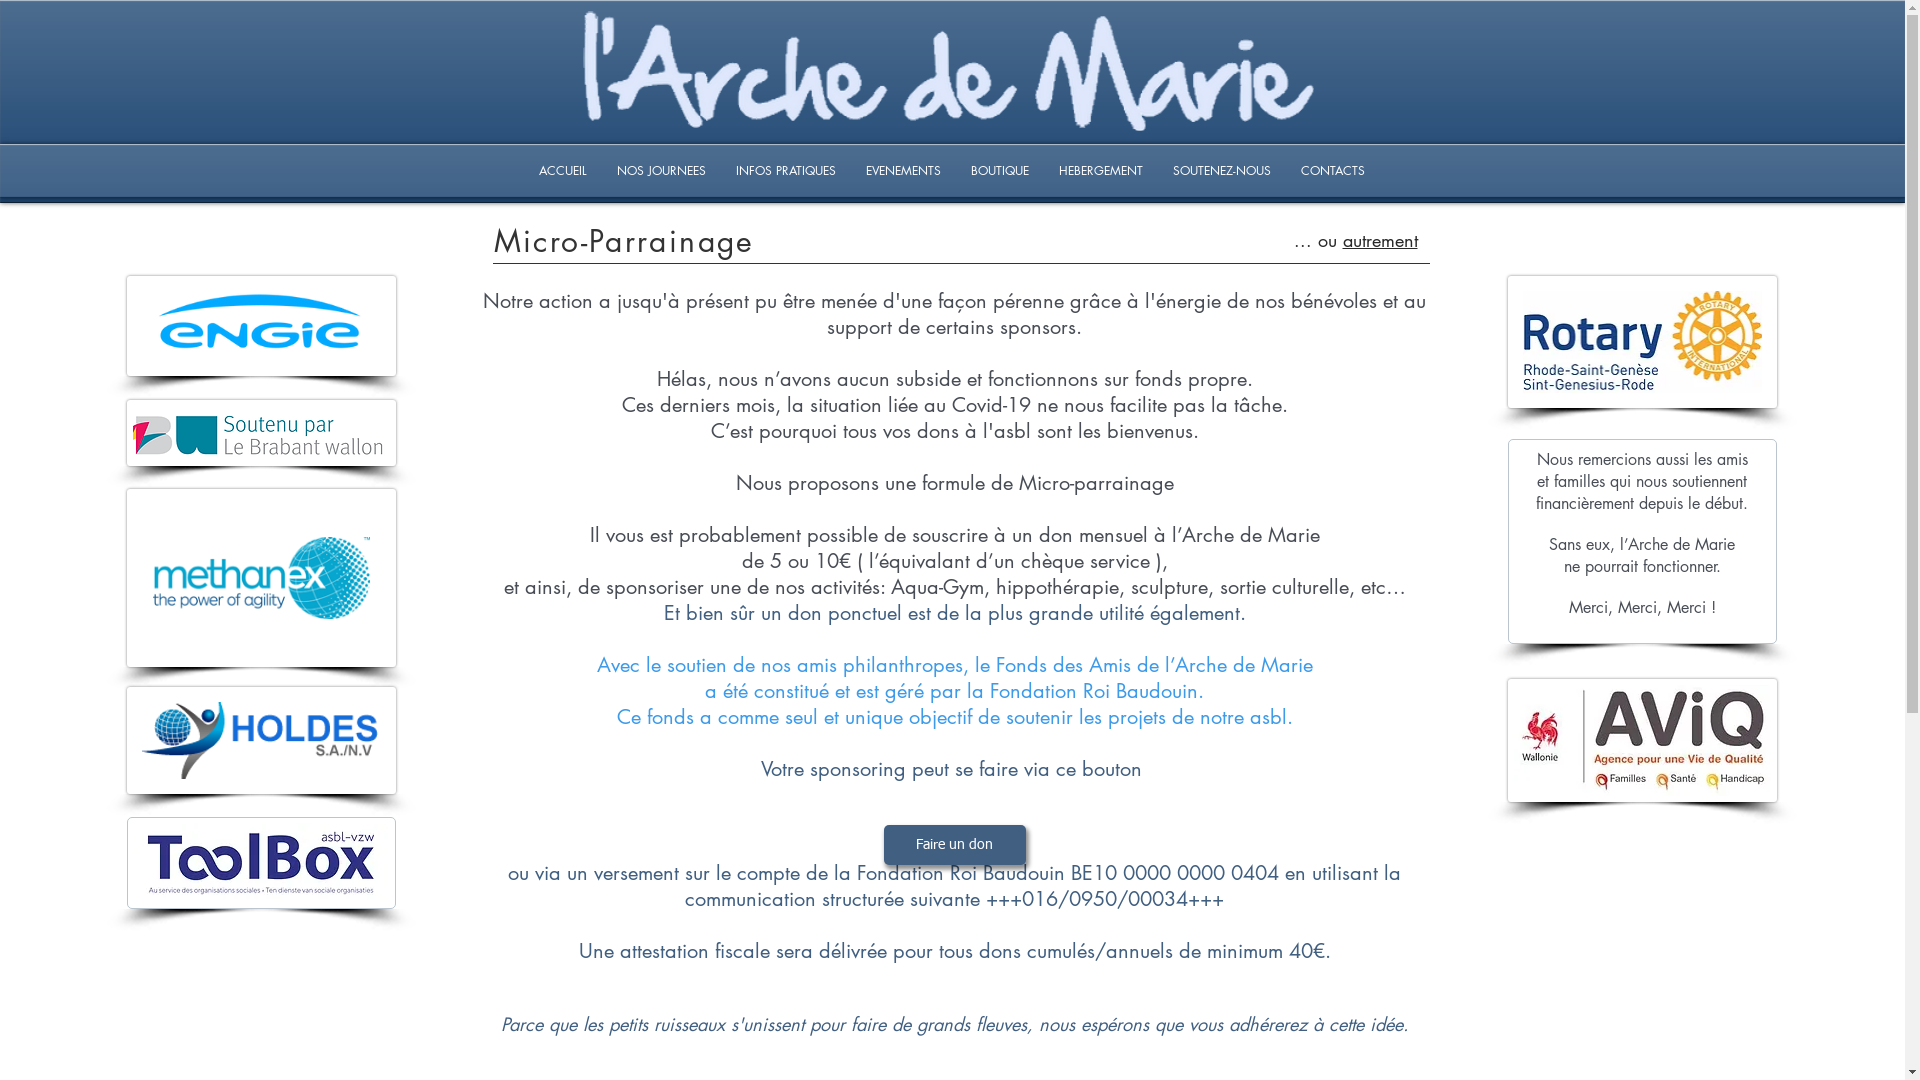 The width and height of the screenshot is (1920, 1080). I want to click on autrement, so click(1380, 240).